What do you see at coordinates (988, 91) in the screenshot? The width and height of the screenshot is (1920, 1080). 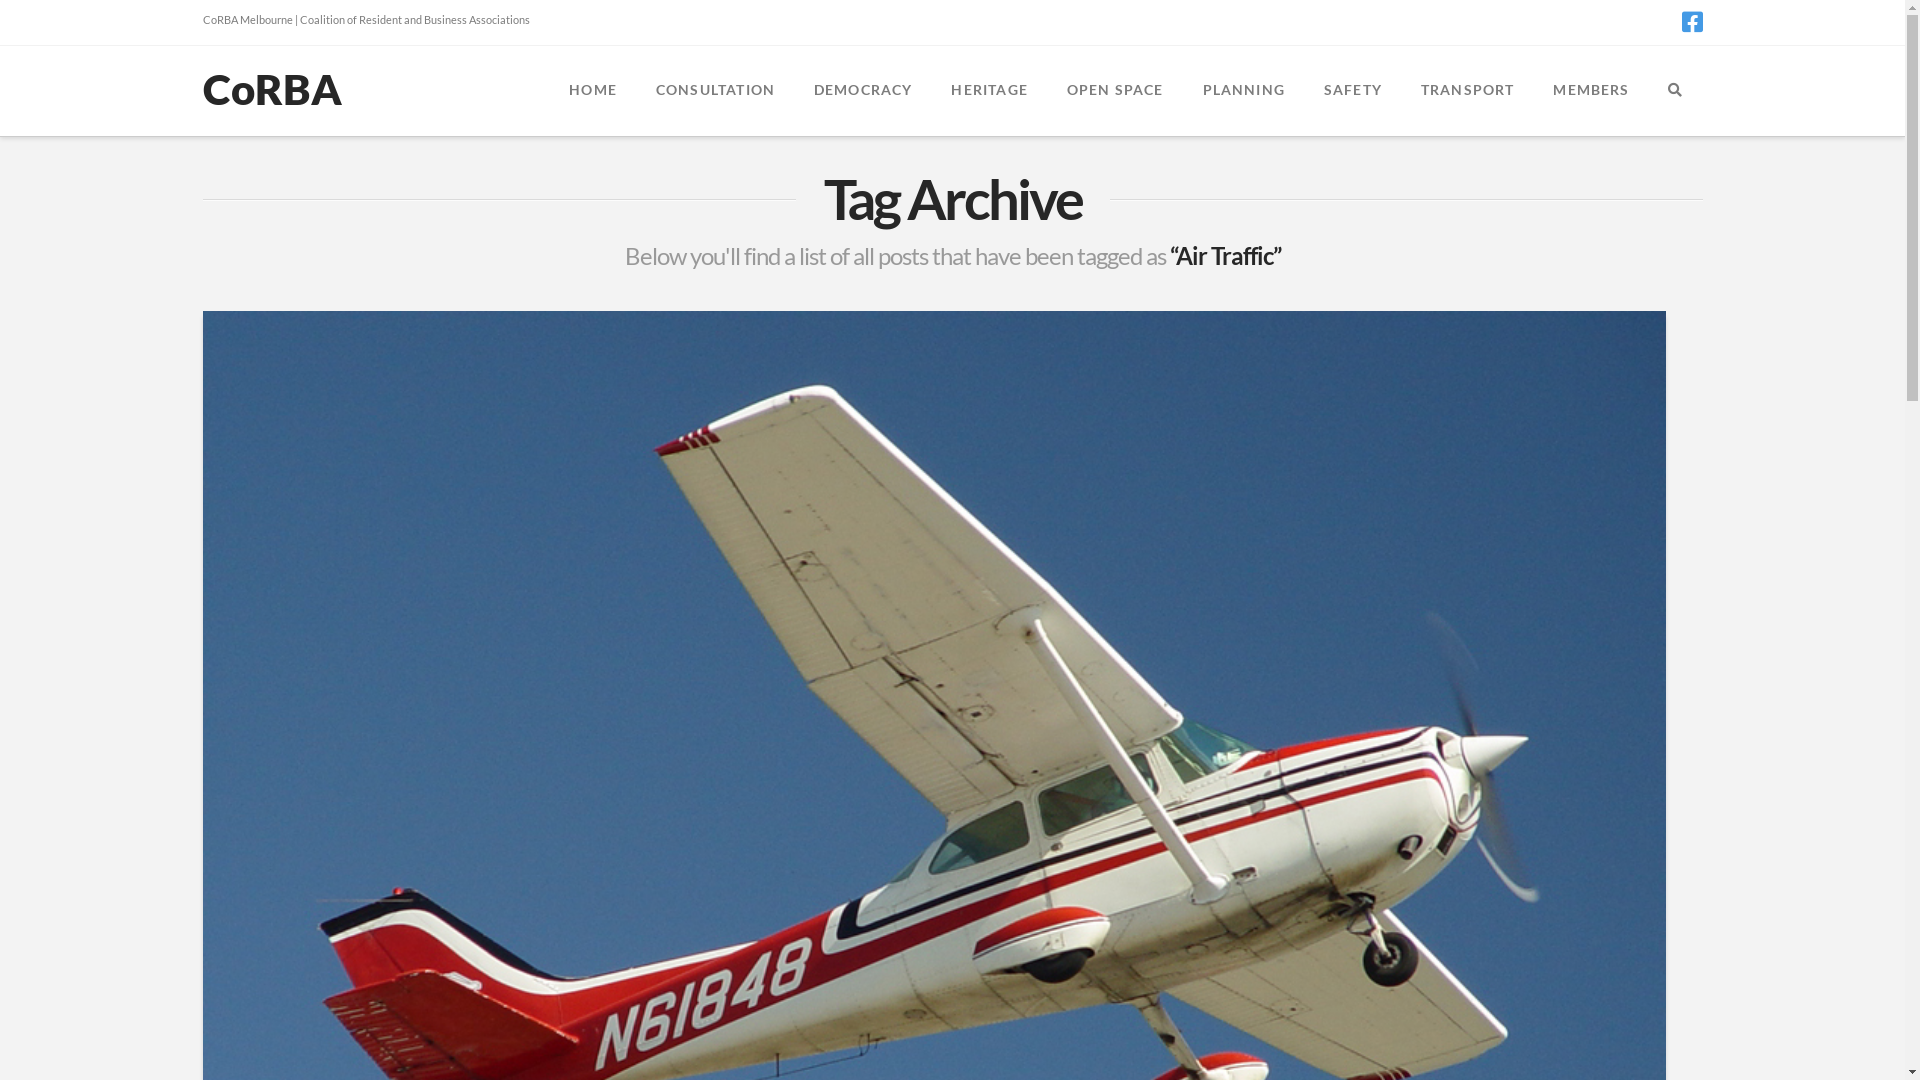 I see `HERITAGE` at bounding box center [988, 91].